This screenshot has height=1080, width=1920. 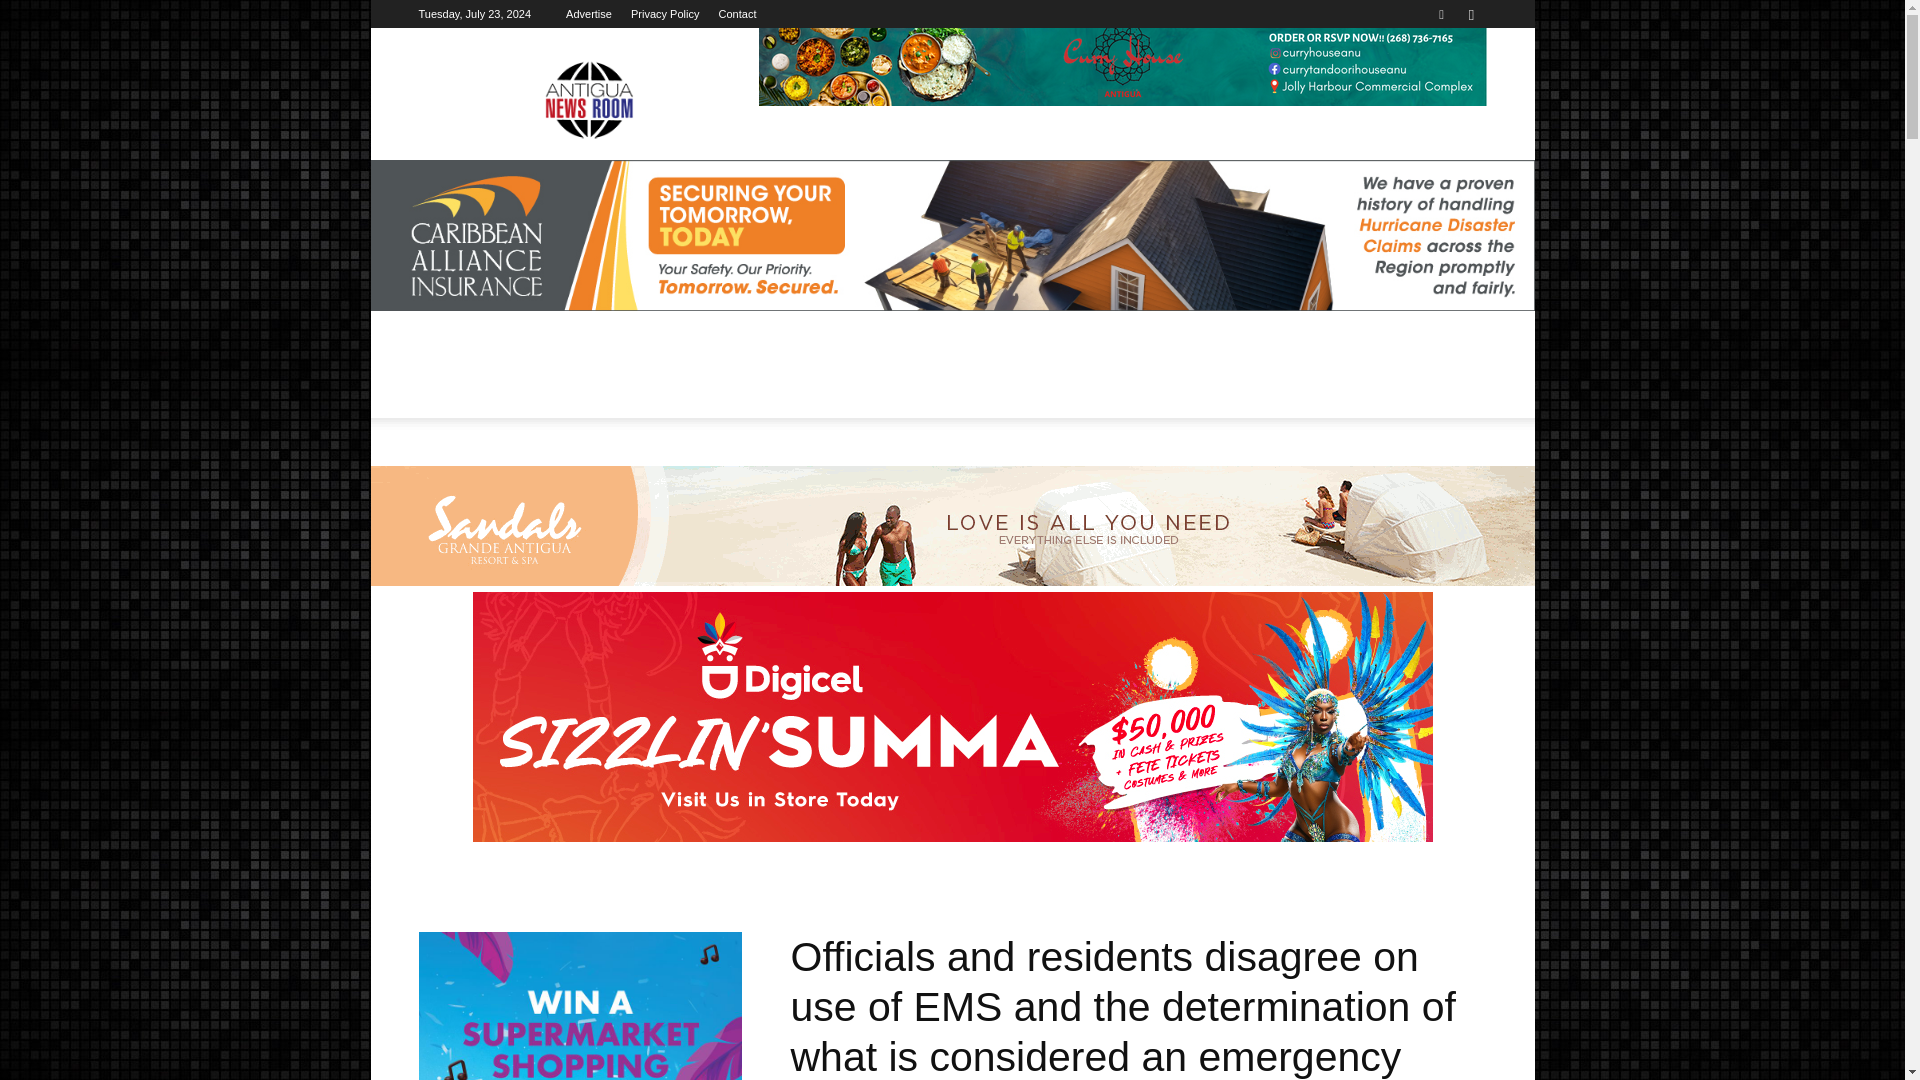 What do you see at coordinates (589, 14) in the screenshot?
I see `Advertise` at bounding box center [589, 14].